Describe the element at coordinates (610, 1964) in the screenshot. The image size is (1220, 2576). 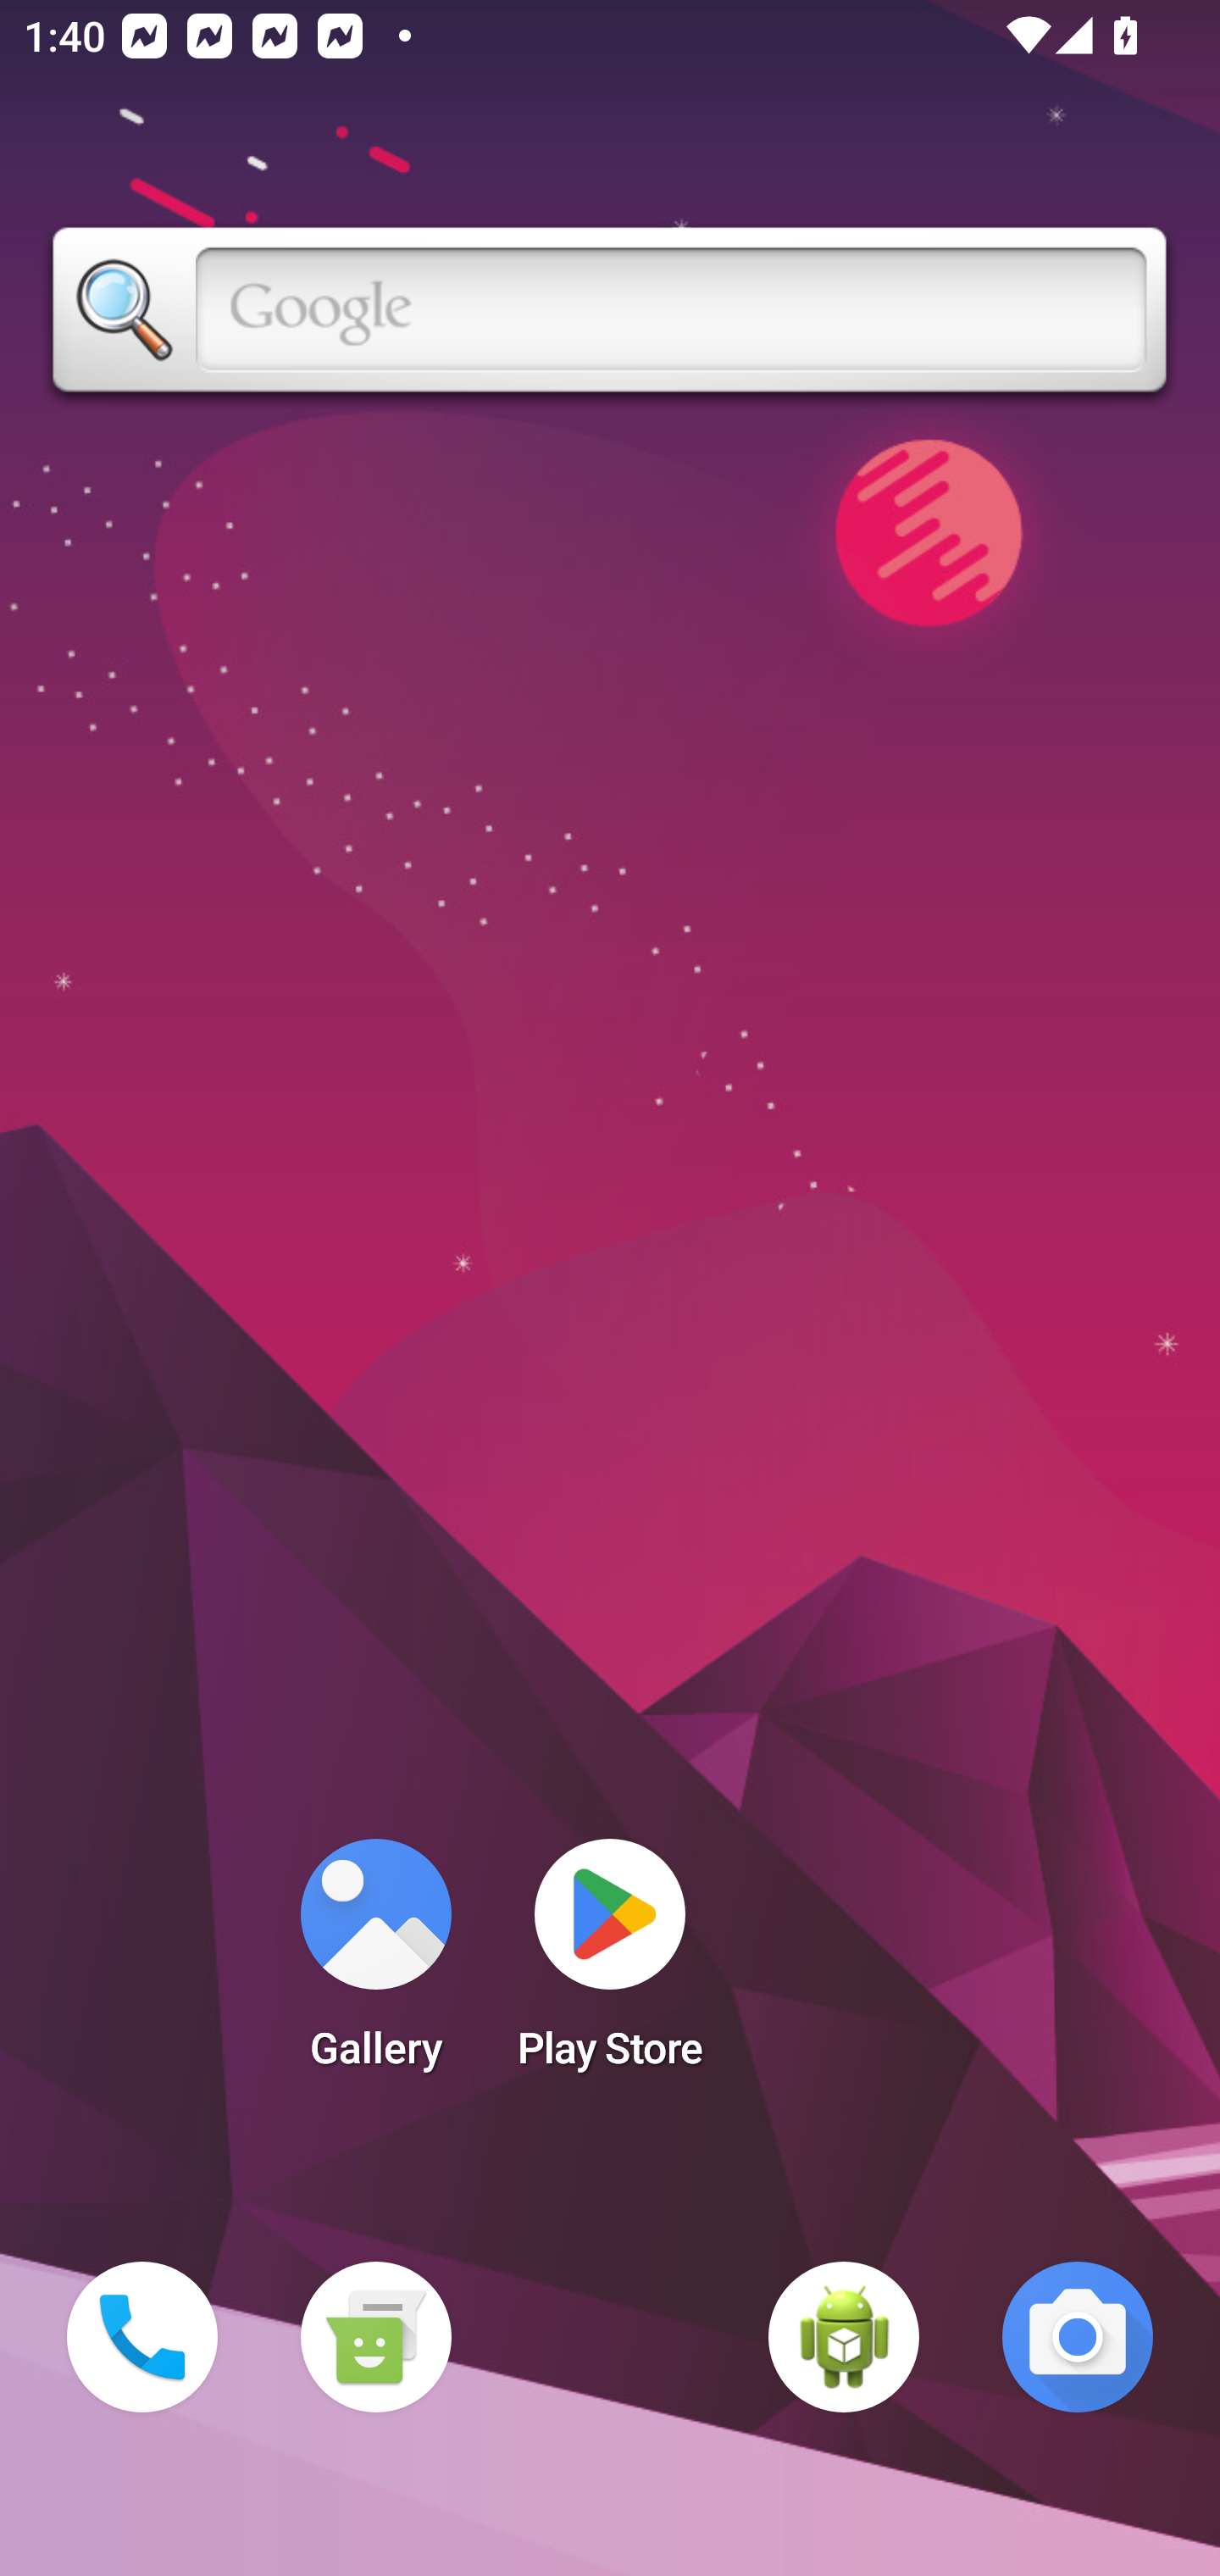
I see `Play Store` at that location.